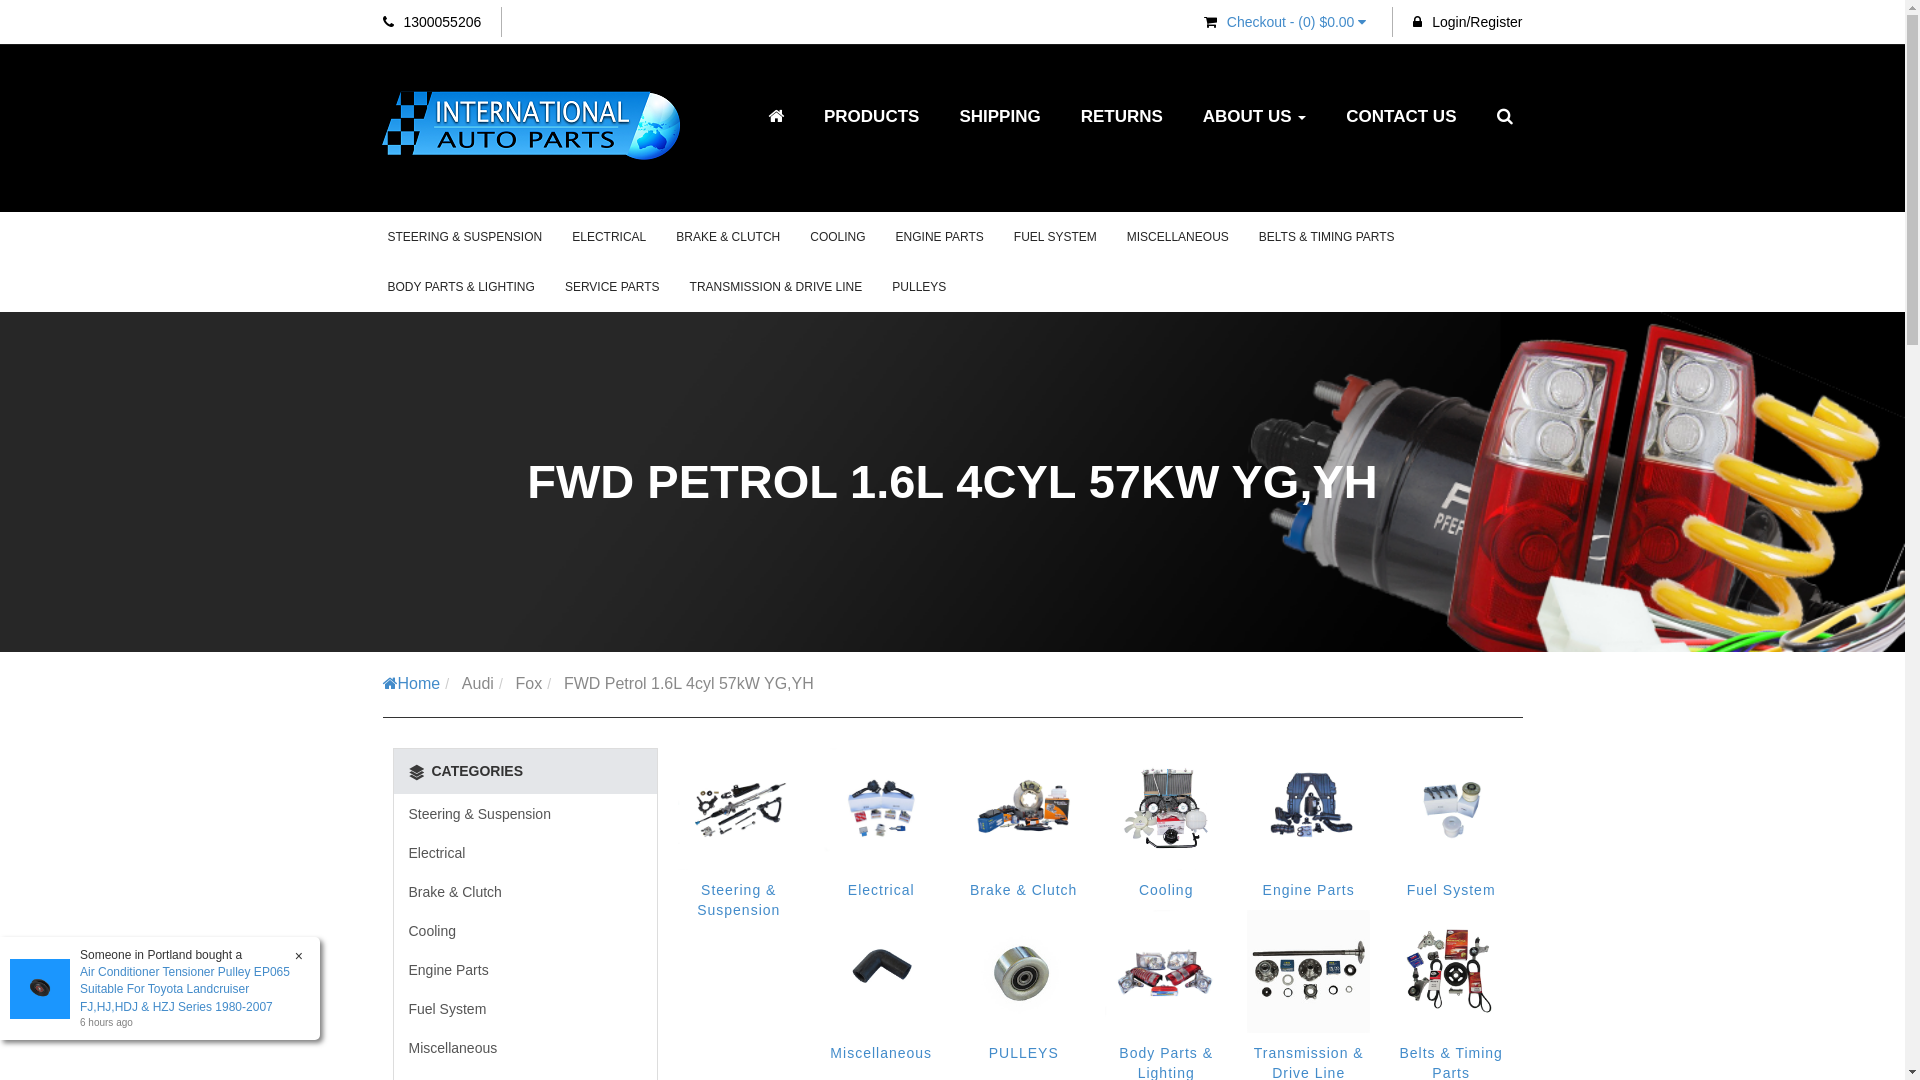 The width and height of the screenshot is (1920, 1080). What do you see at coordinates (776, 286) in the screenshot?
I see `TRANSMISSION & DRIVE LINE` at bounding box center [776, 286].